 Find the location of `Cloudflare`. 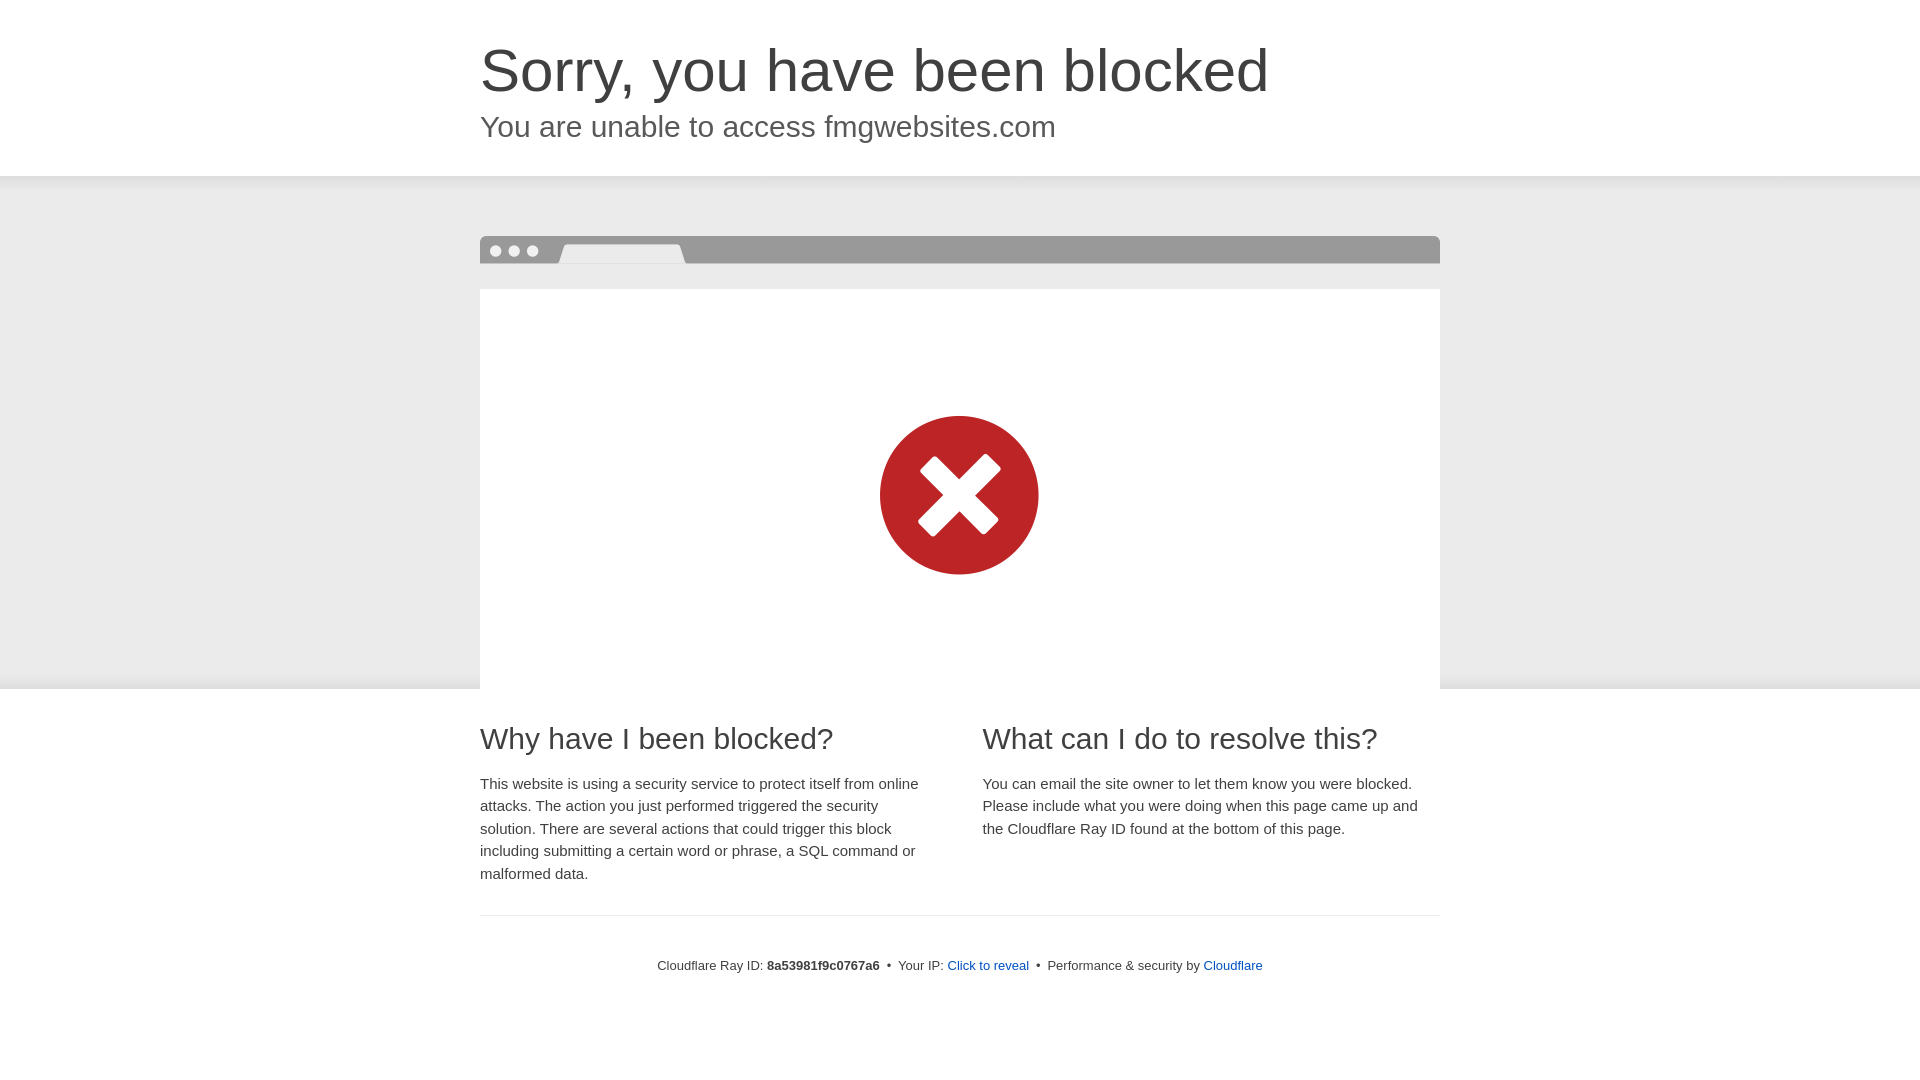

Cloudflare is located at coordinates (1233, 965).